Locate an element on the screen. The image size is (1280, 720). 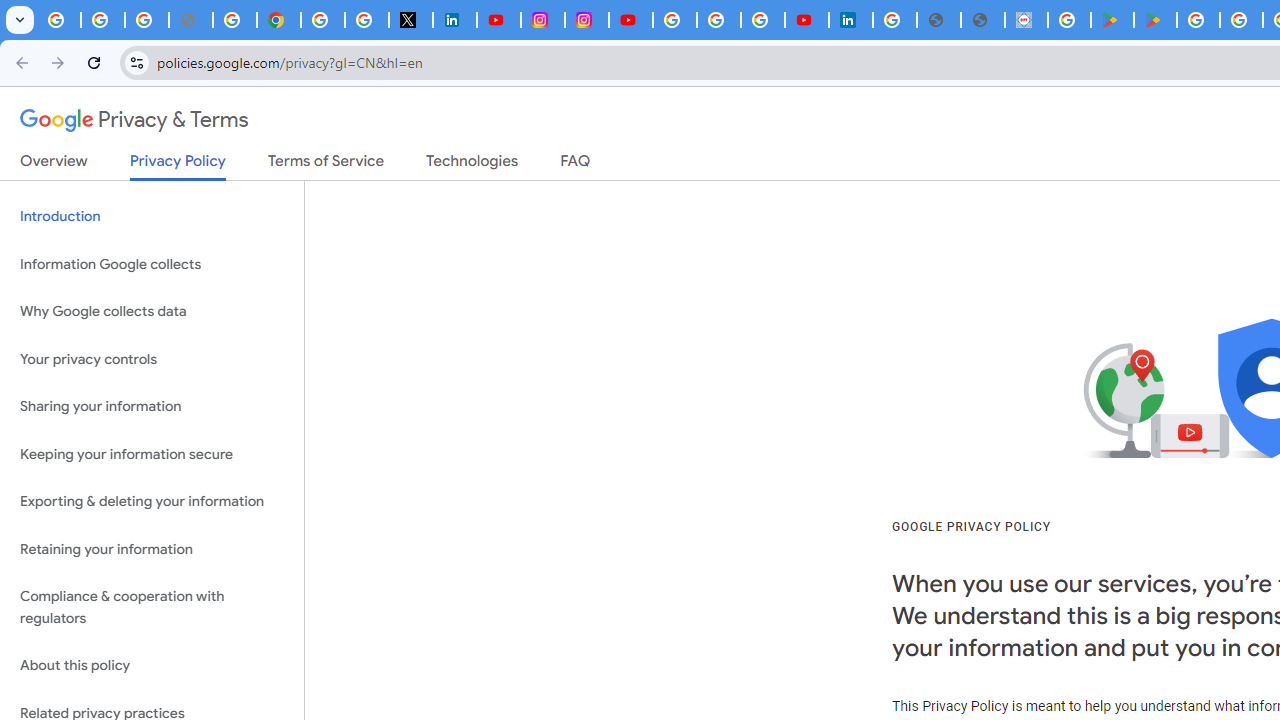
Reload is located at coordinates (94, 62).